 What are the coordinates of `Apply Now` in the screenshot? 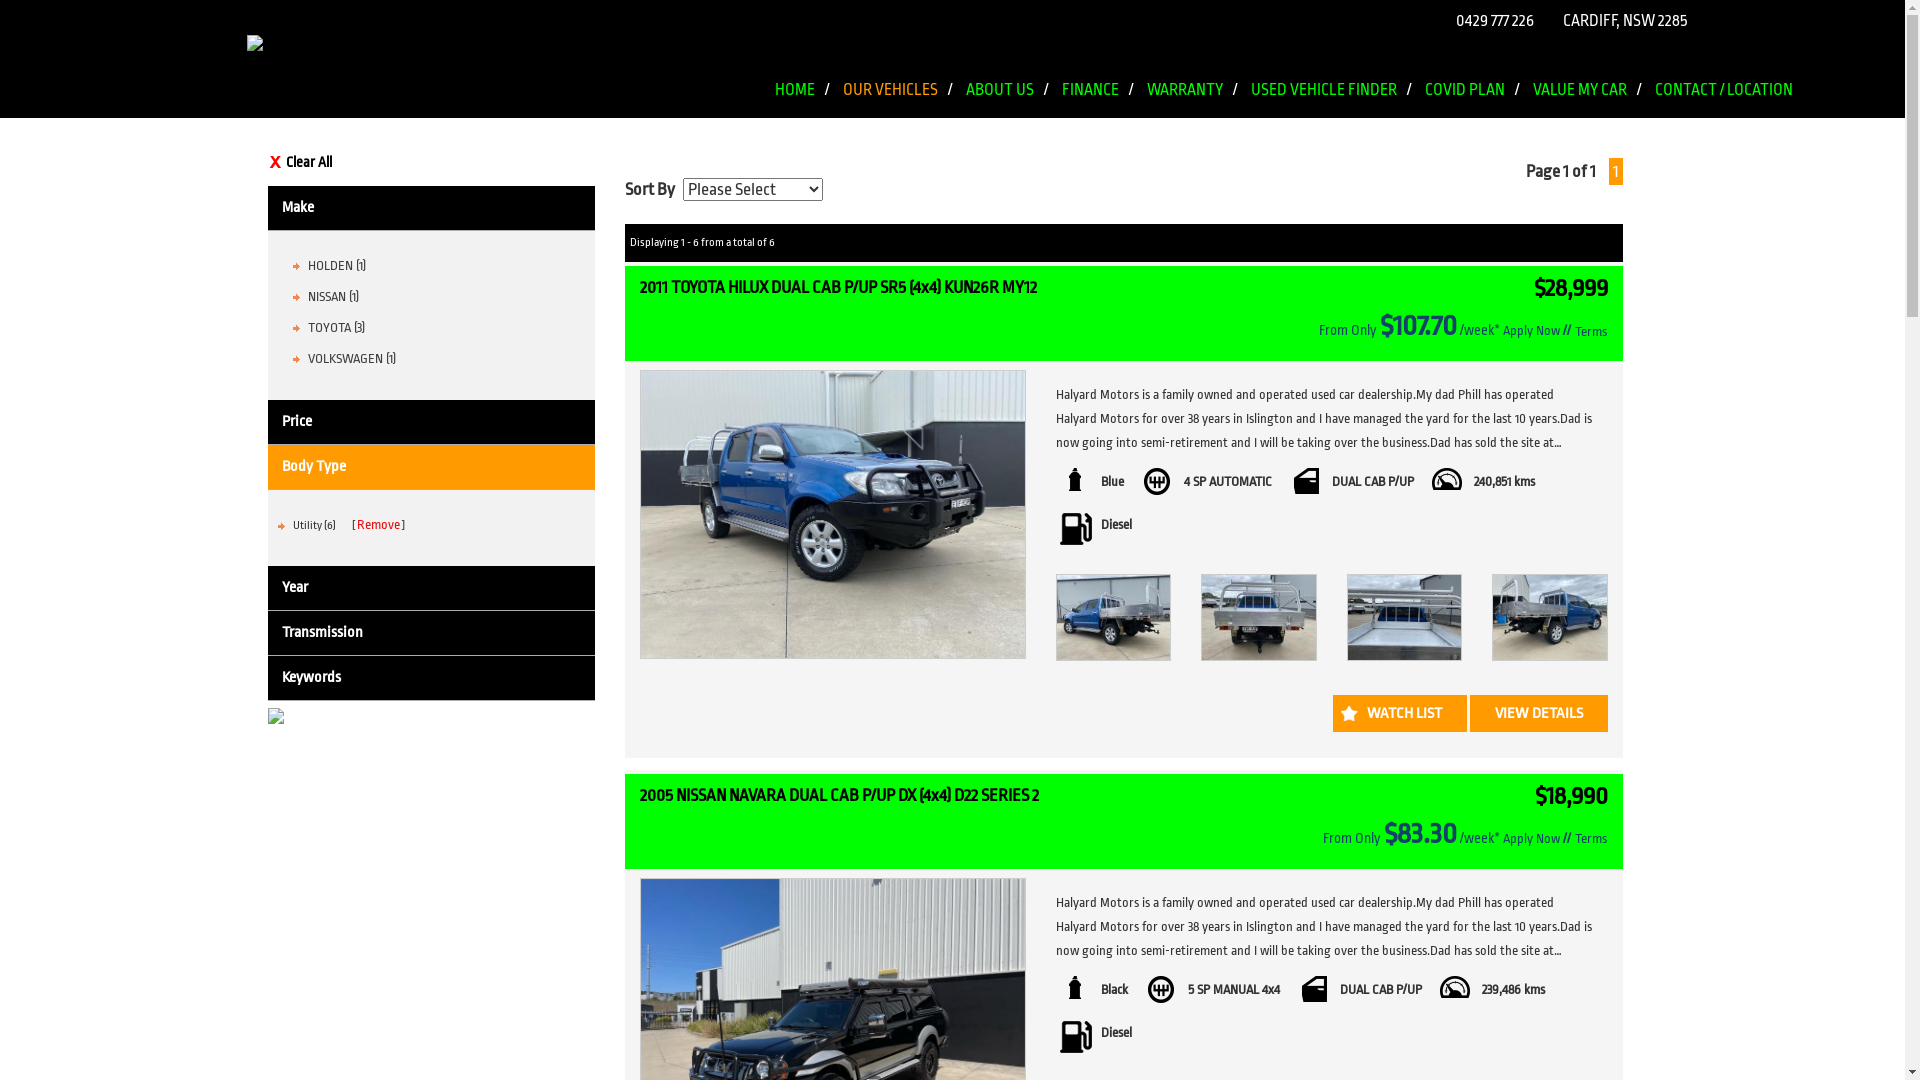 It's located at (1530, 838).